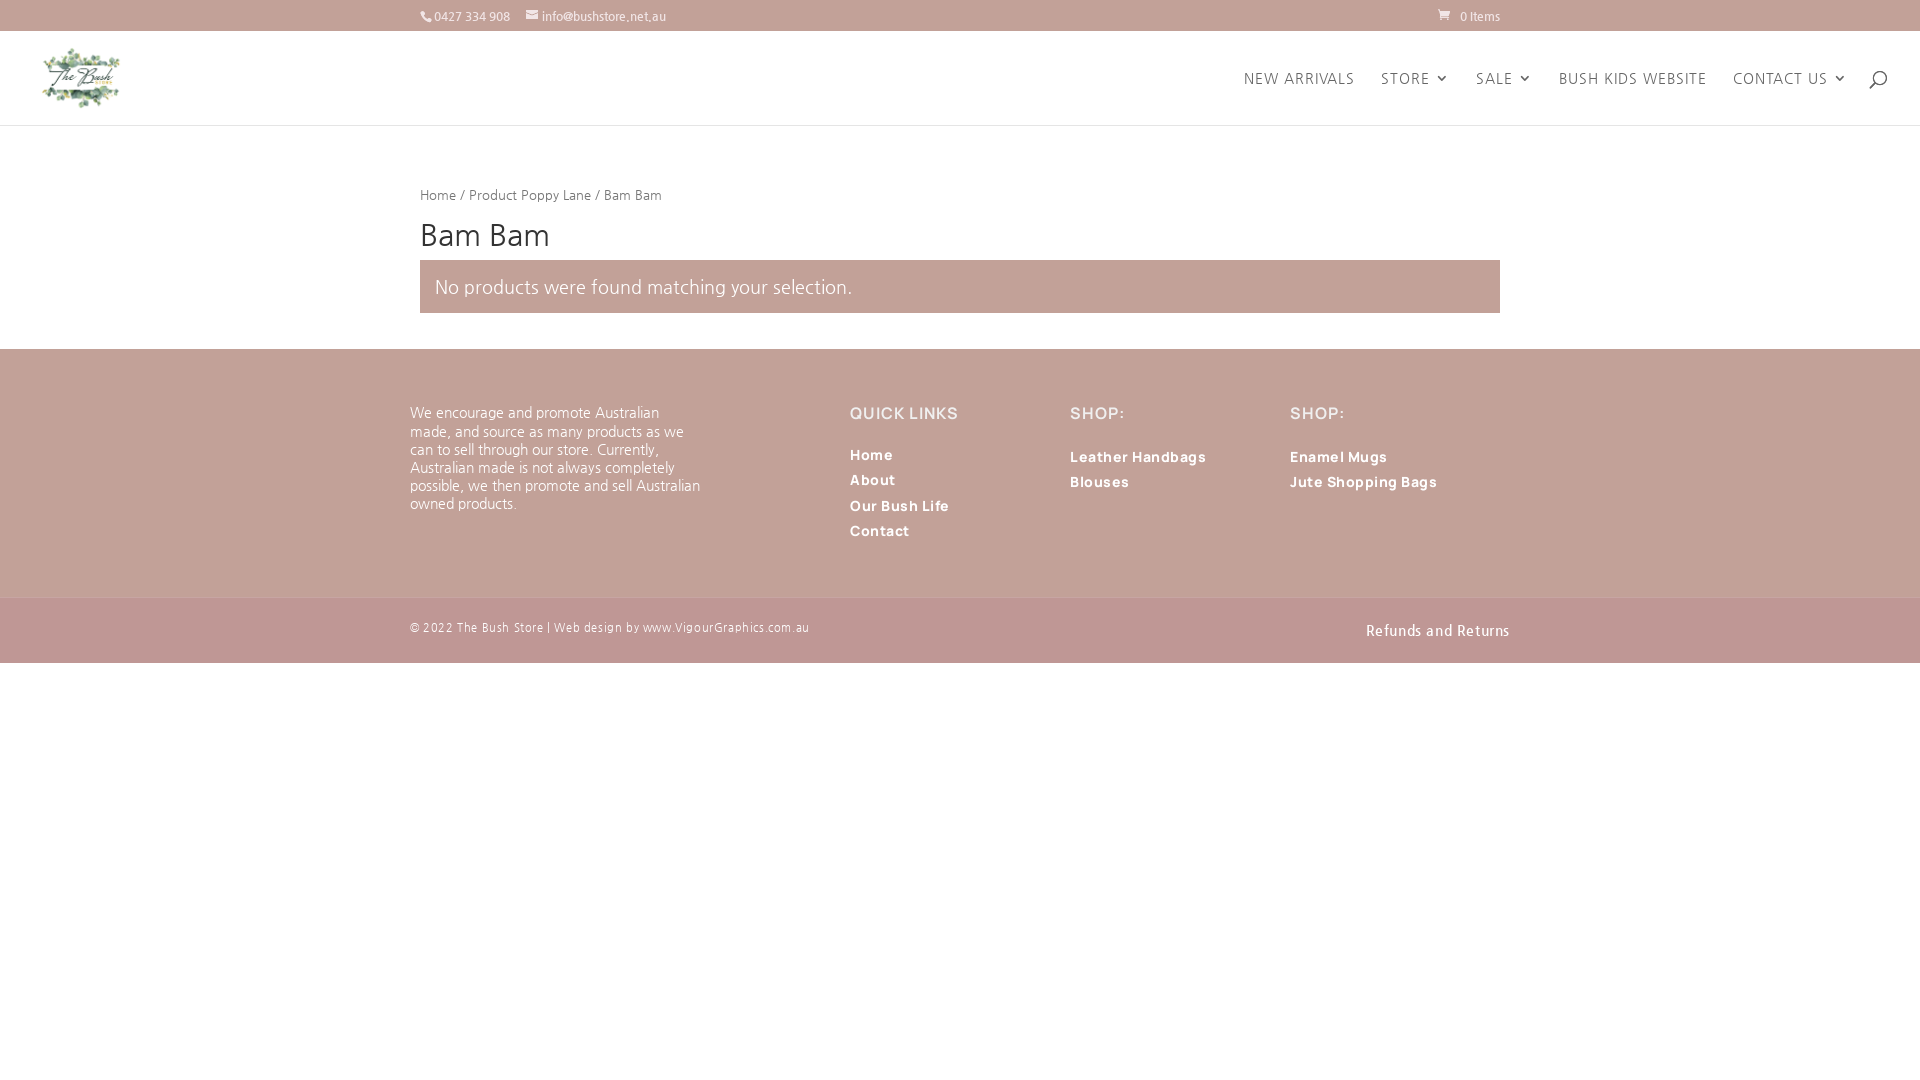  Describe the element at coordinates (1100, 482) in the screenshot. I see `Blouses` at that location.